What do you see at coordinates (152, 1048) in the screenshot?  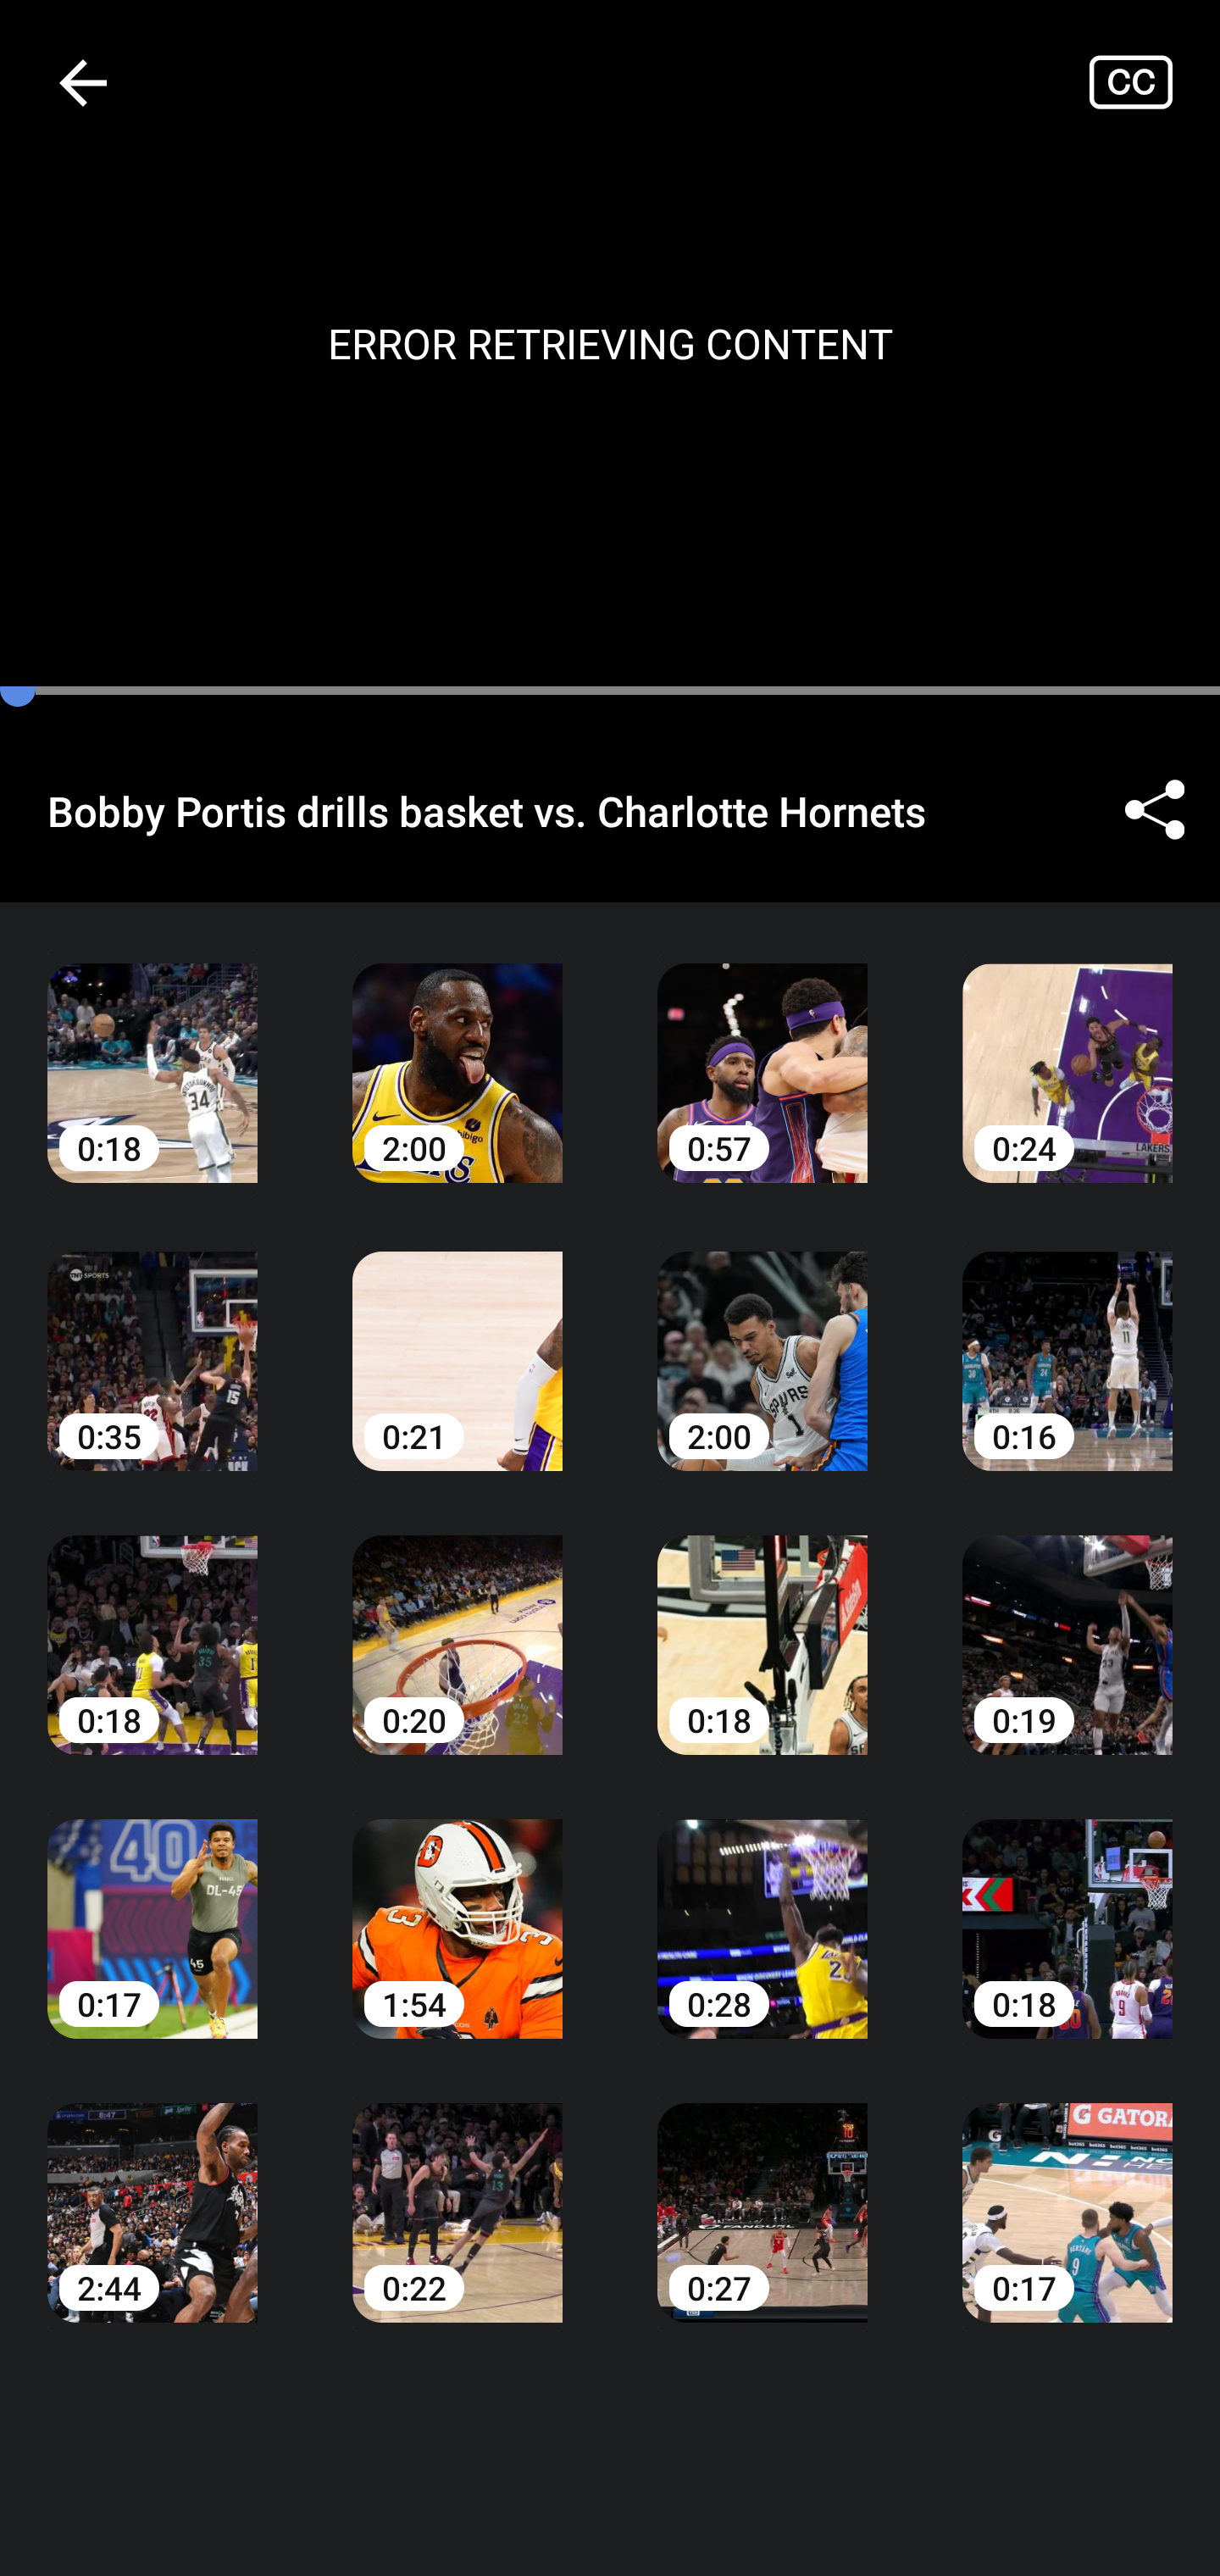 I see `0:18` at bounding box center [152, 1048].